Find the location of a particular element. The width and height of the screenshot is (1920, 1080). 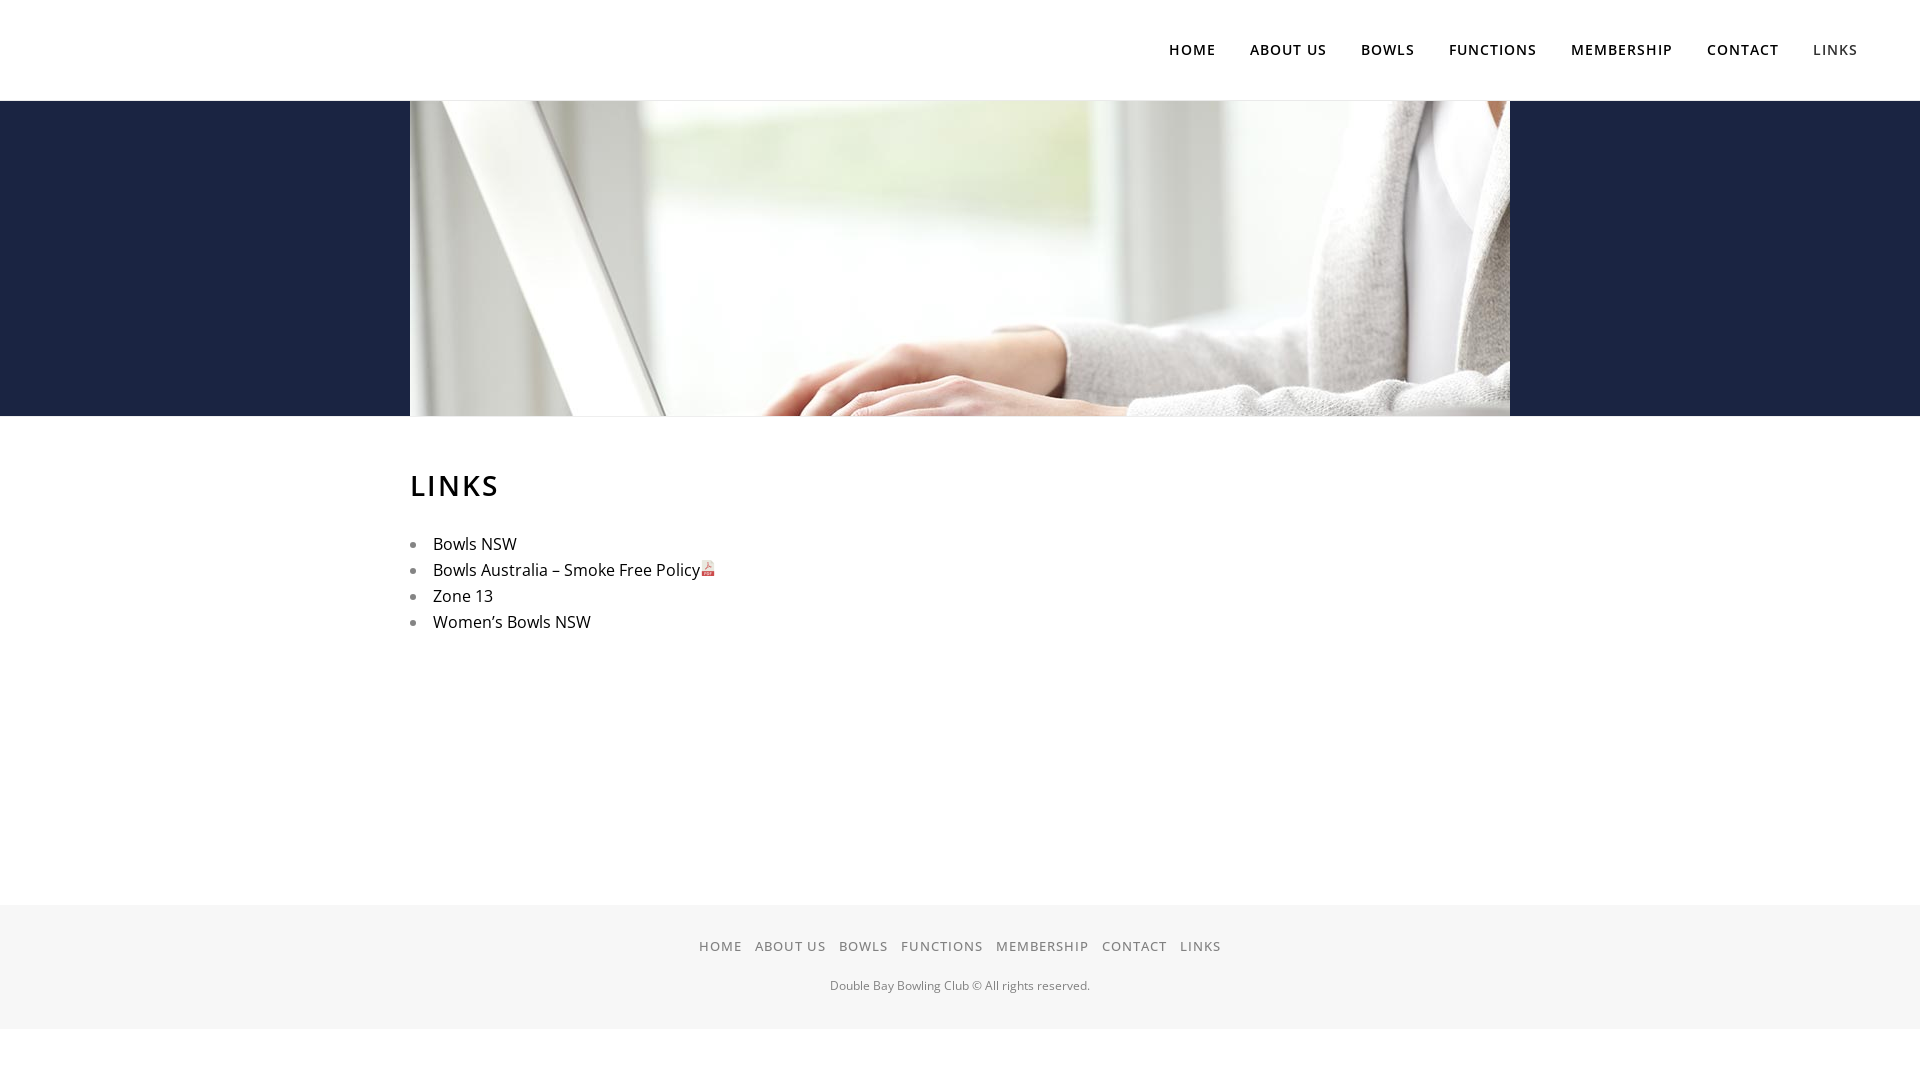

FUNCTIONS is located at coordinates (942, 946).